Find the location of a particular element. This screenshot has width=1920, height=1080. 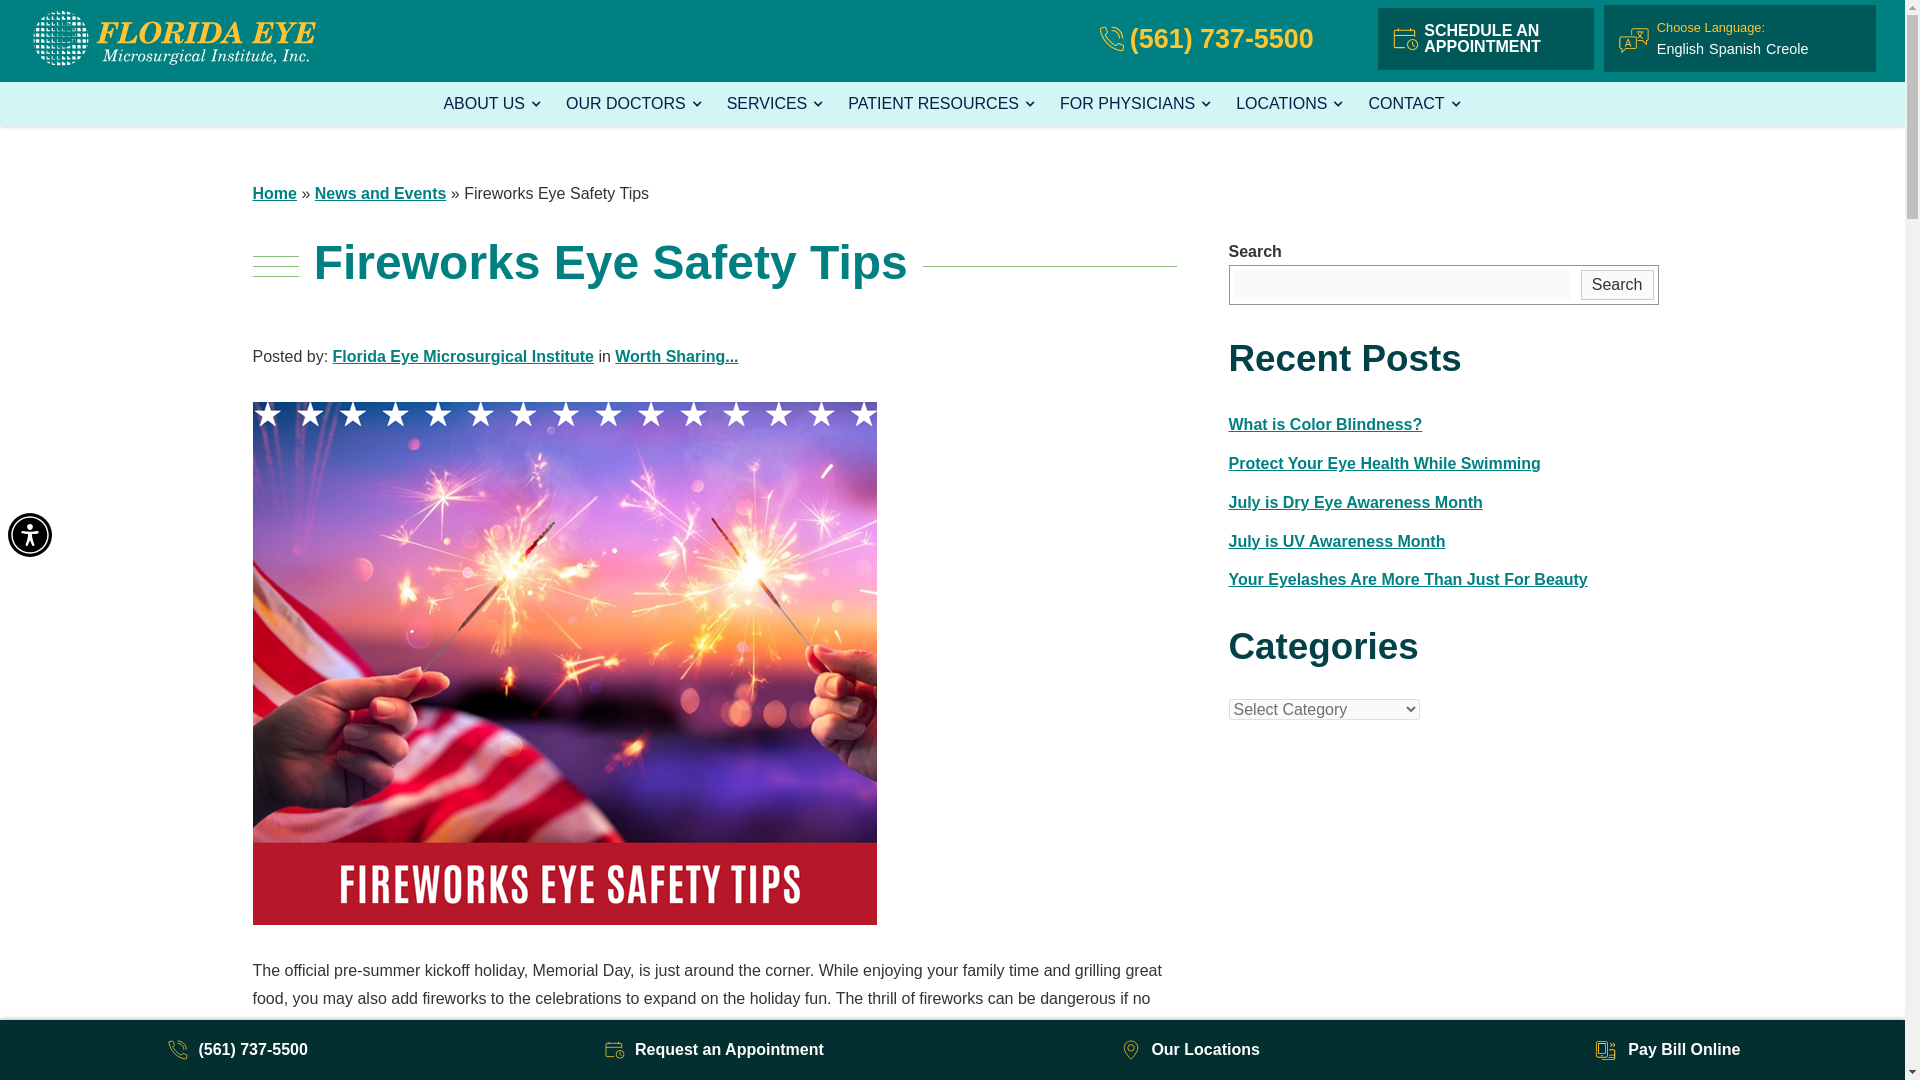

PATIENT RESOURCES is located at coordinates (942, 104).